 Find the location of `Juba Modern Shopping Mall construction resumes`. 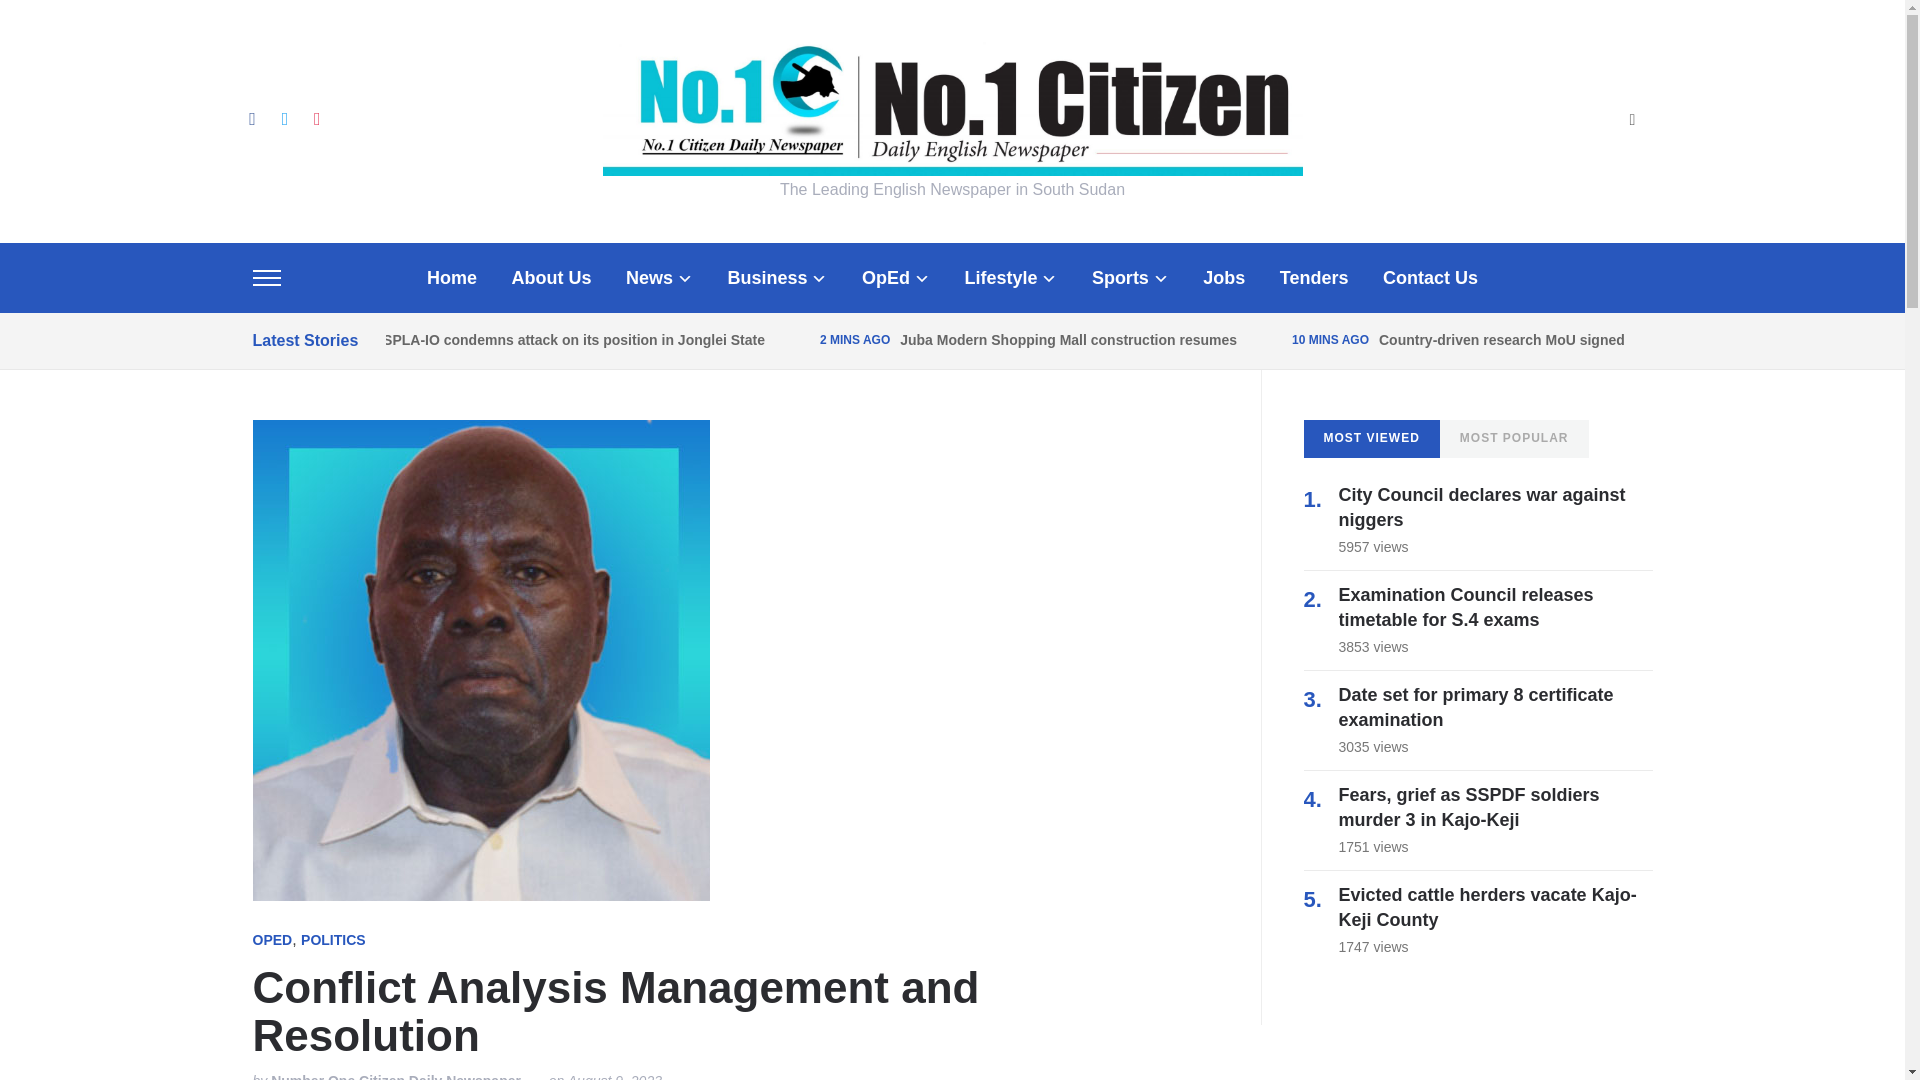

Juba Modern Shopping Mall construction resumes is located at coordinates (1068, 339).